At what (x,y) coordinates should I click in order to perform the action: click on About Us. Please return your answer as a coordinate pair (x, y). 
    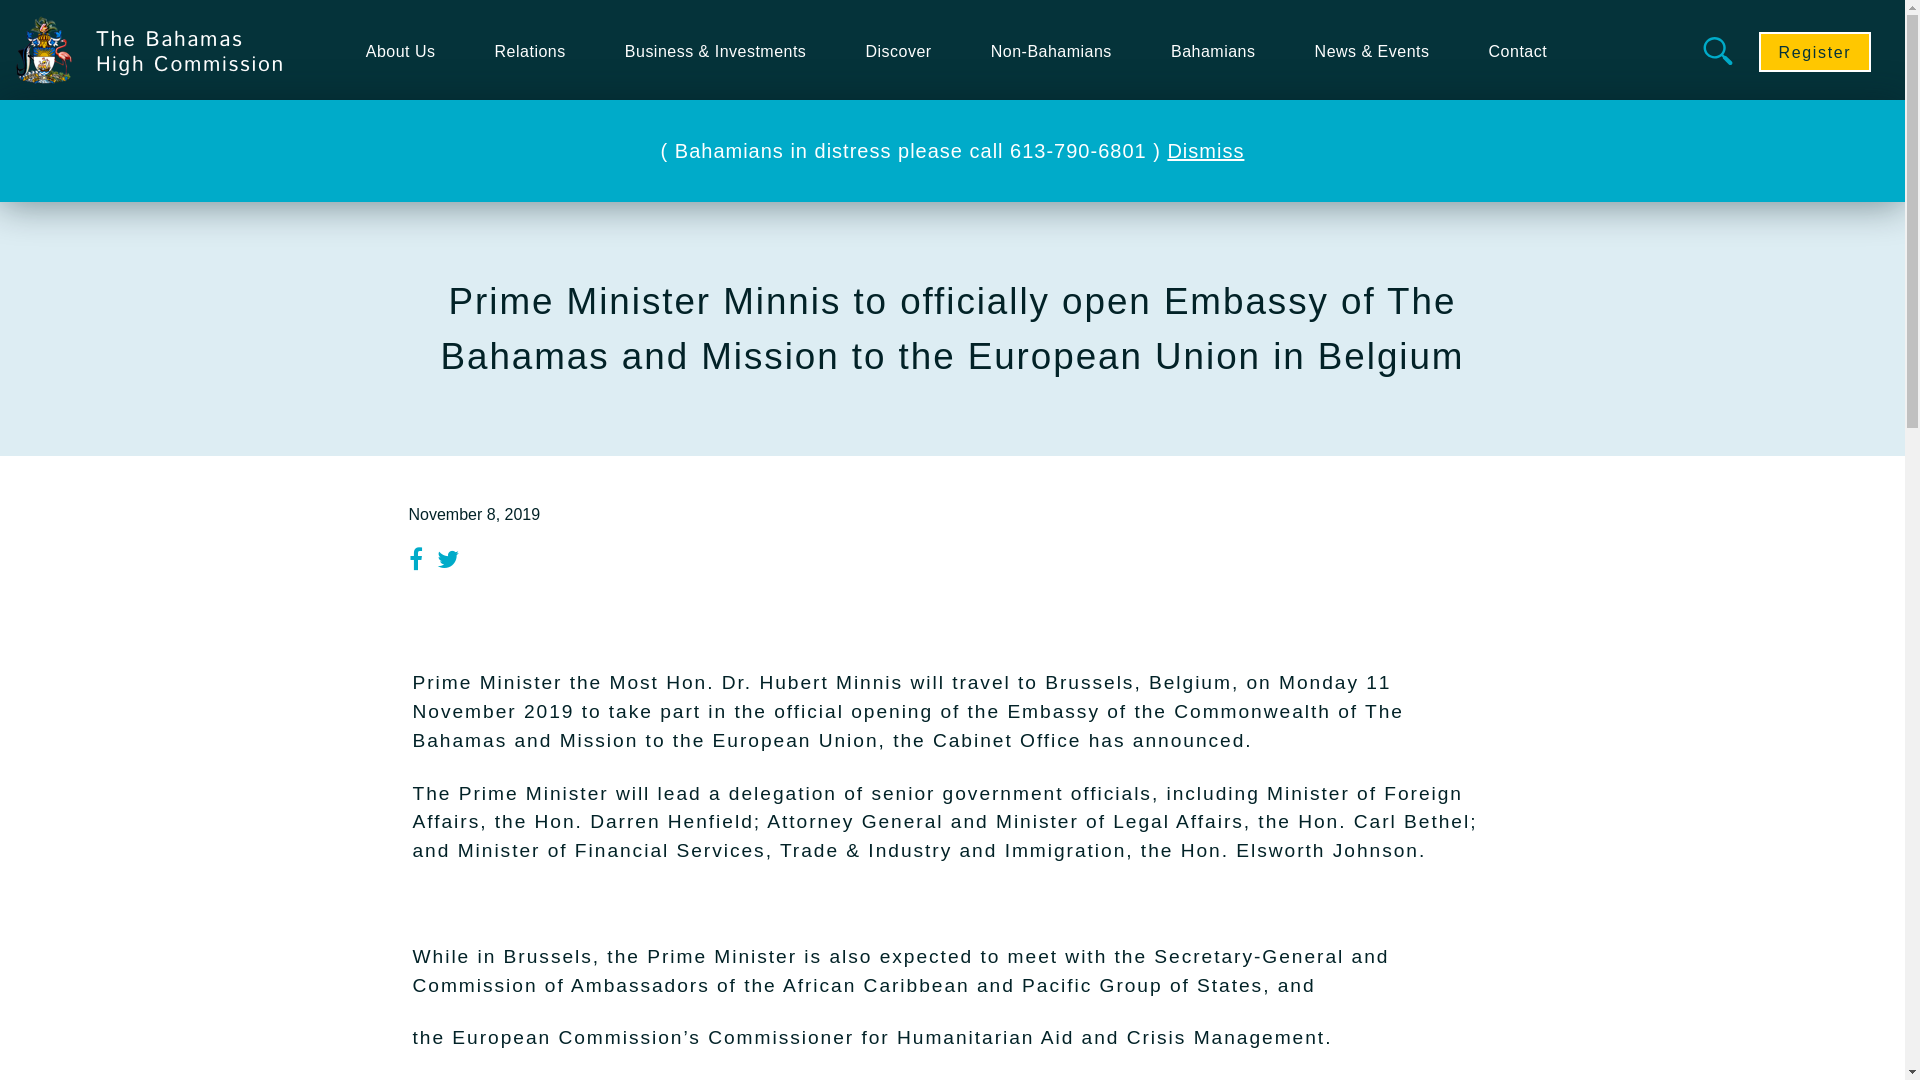
    Looking at the image, I should click on (397, 52).